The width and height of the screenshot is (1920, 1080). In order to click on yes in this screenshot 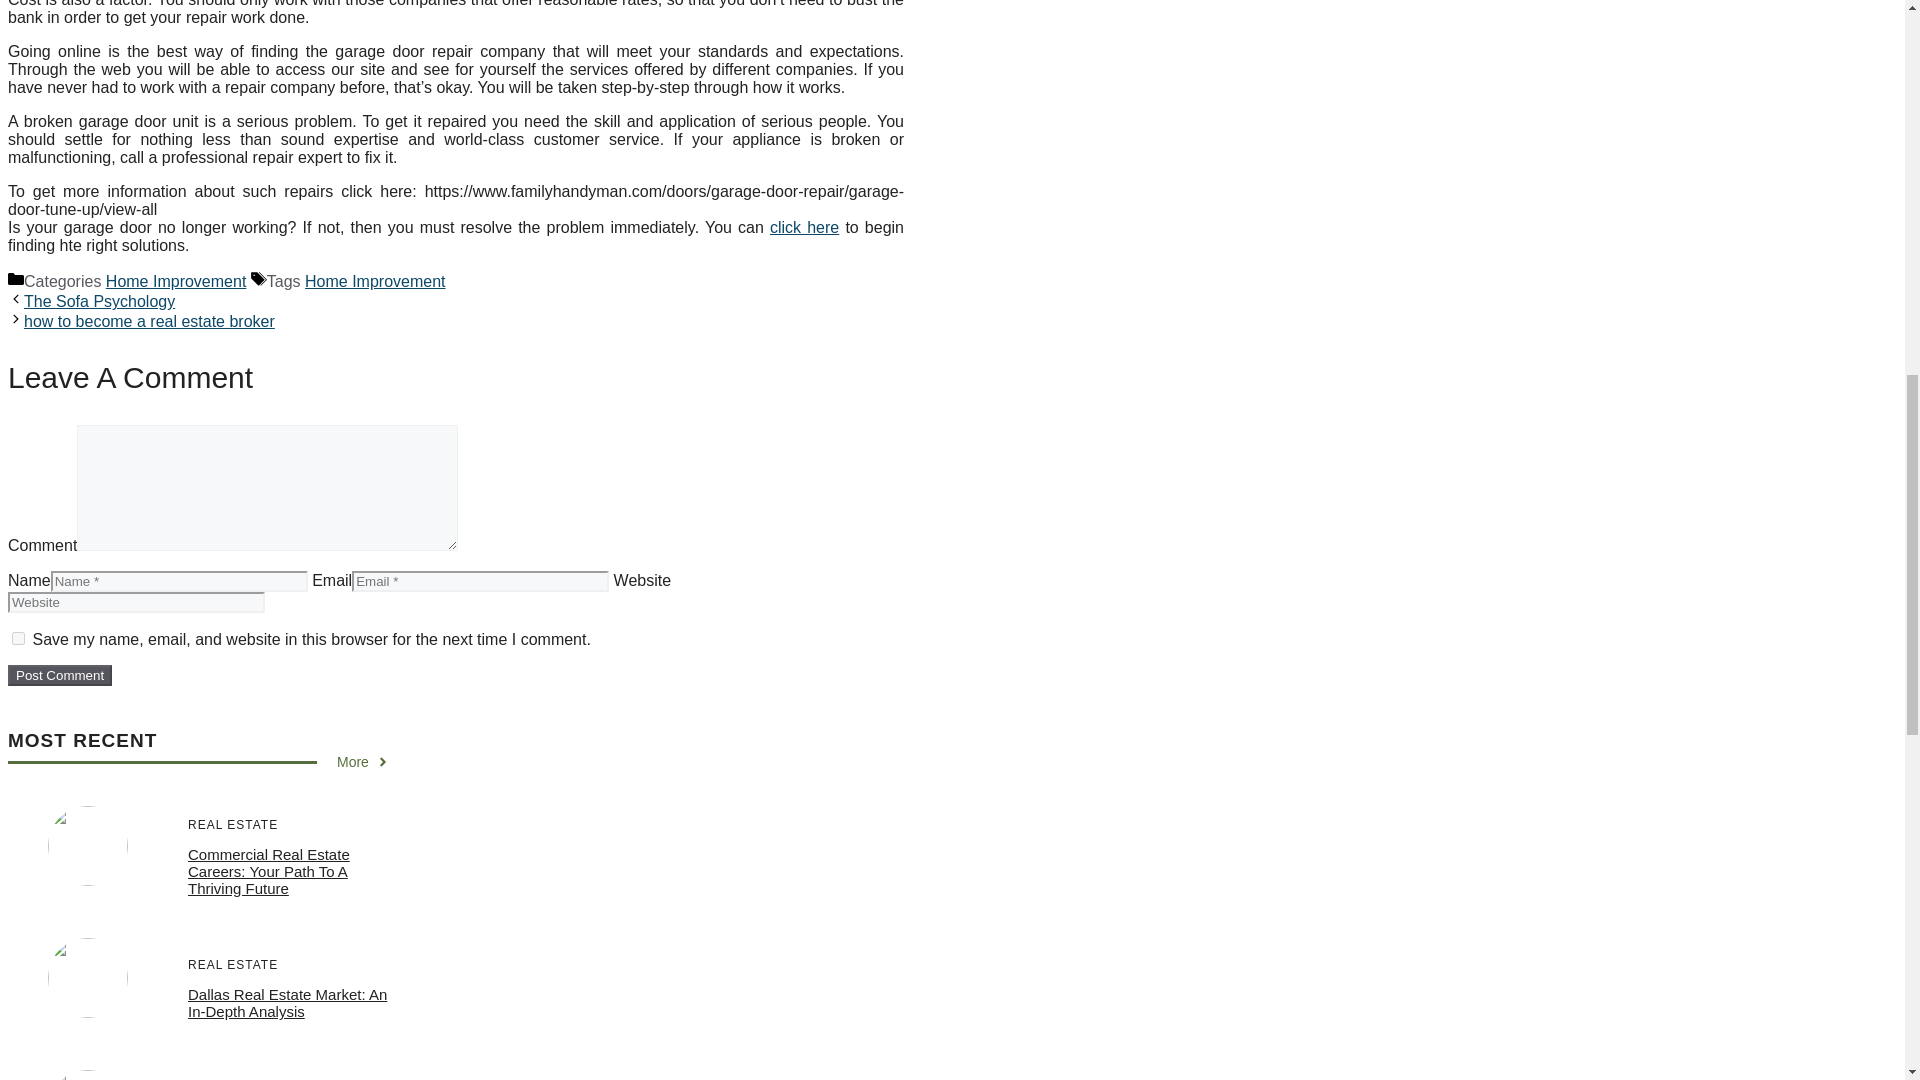, I will do `click(18, 638)`.